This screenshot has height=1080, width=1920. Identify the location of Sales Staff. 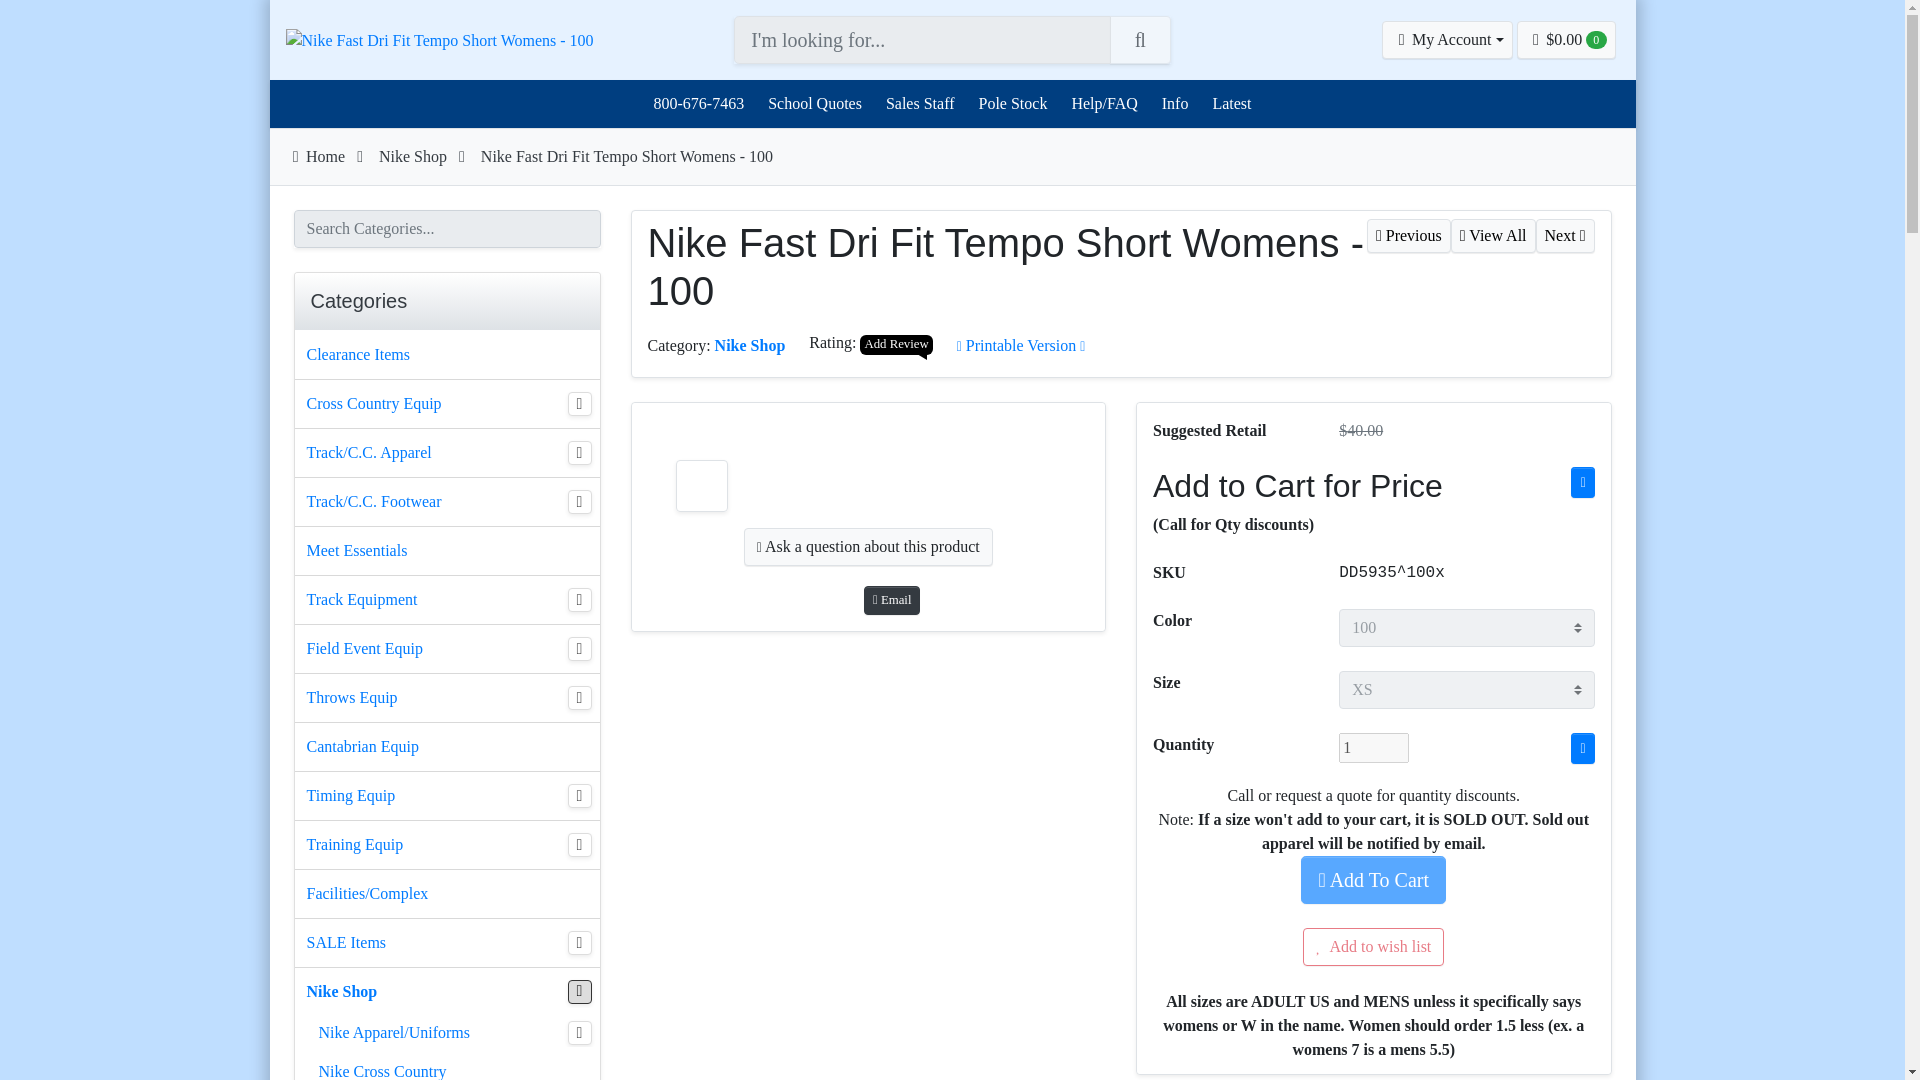
(920, 103).